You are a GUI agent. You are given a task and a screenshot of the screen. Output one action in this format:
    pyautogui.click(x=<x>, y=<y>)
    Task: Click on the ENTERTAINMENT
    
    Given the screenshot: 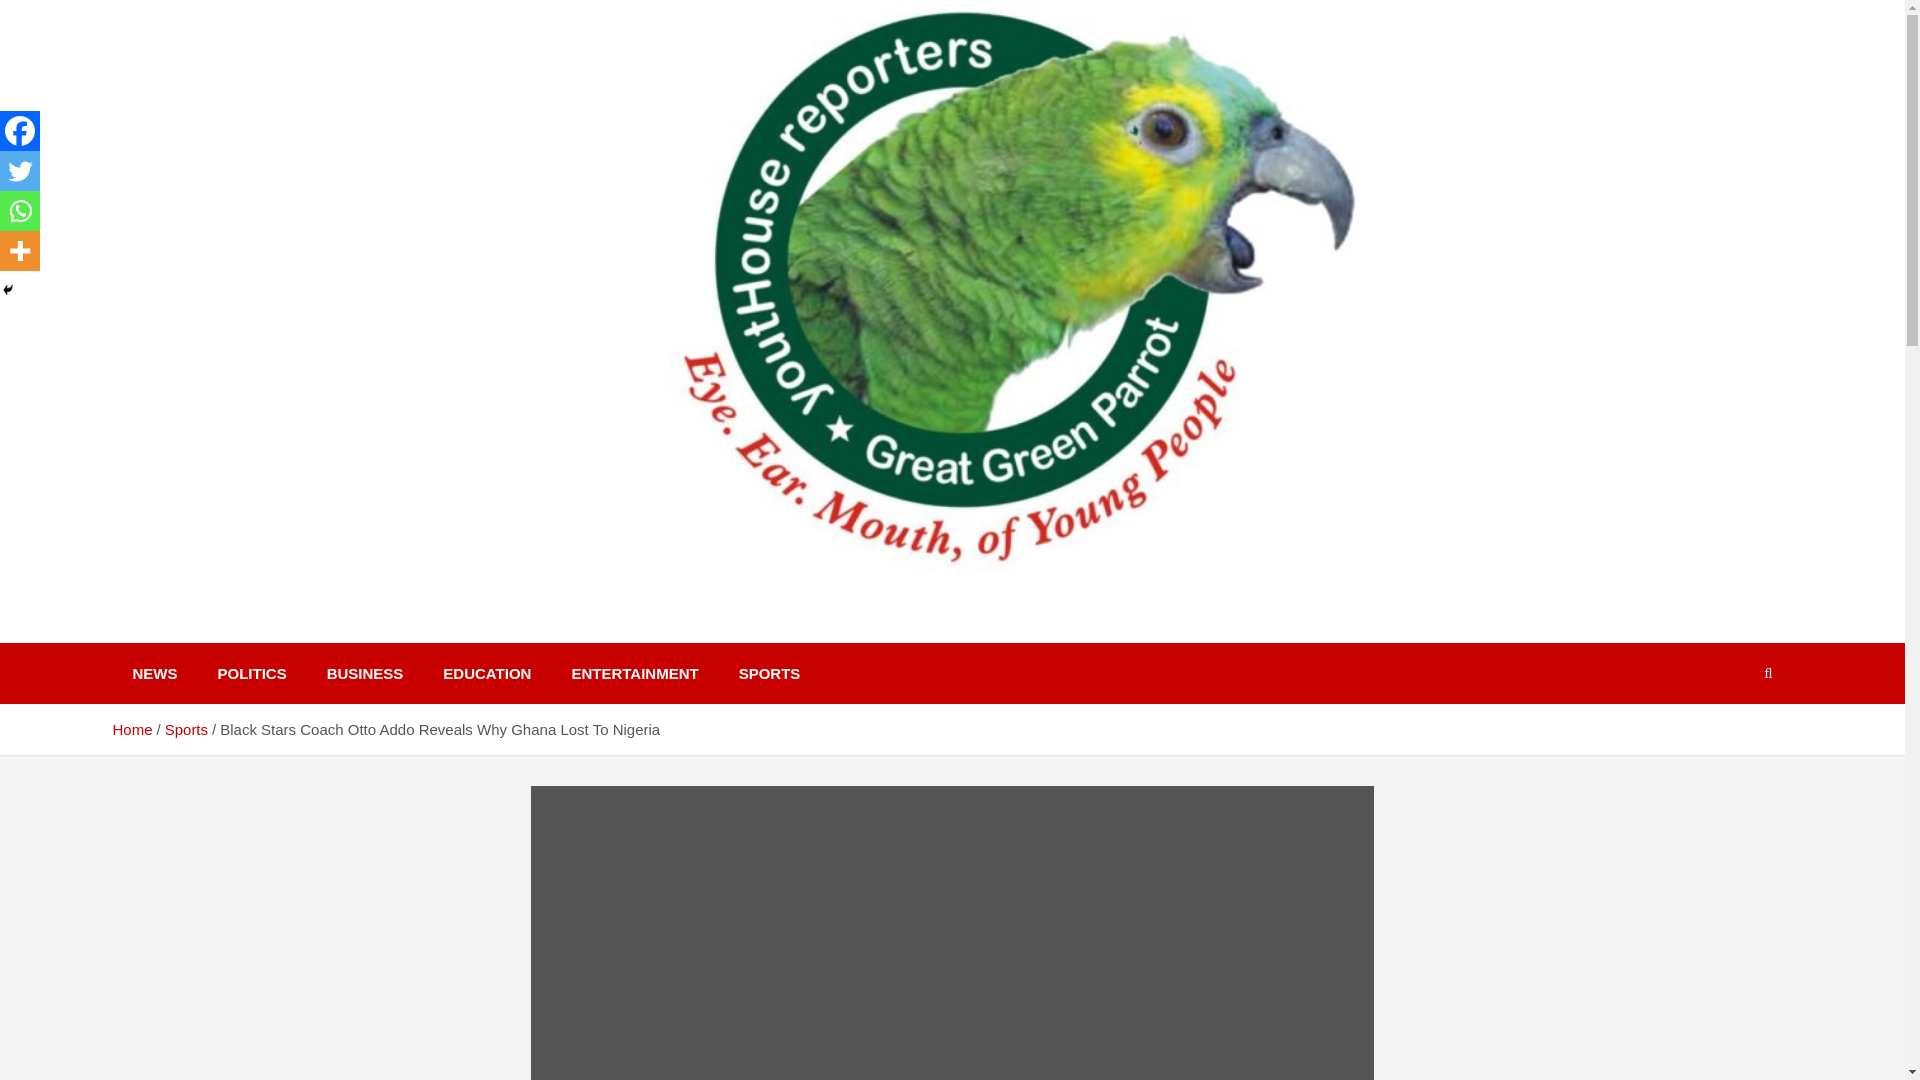 What is the action you would take?
    pyautogui.click(x=634, y=673)
    